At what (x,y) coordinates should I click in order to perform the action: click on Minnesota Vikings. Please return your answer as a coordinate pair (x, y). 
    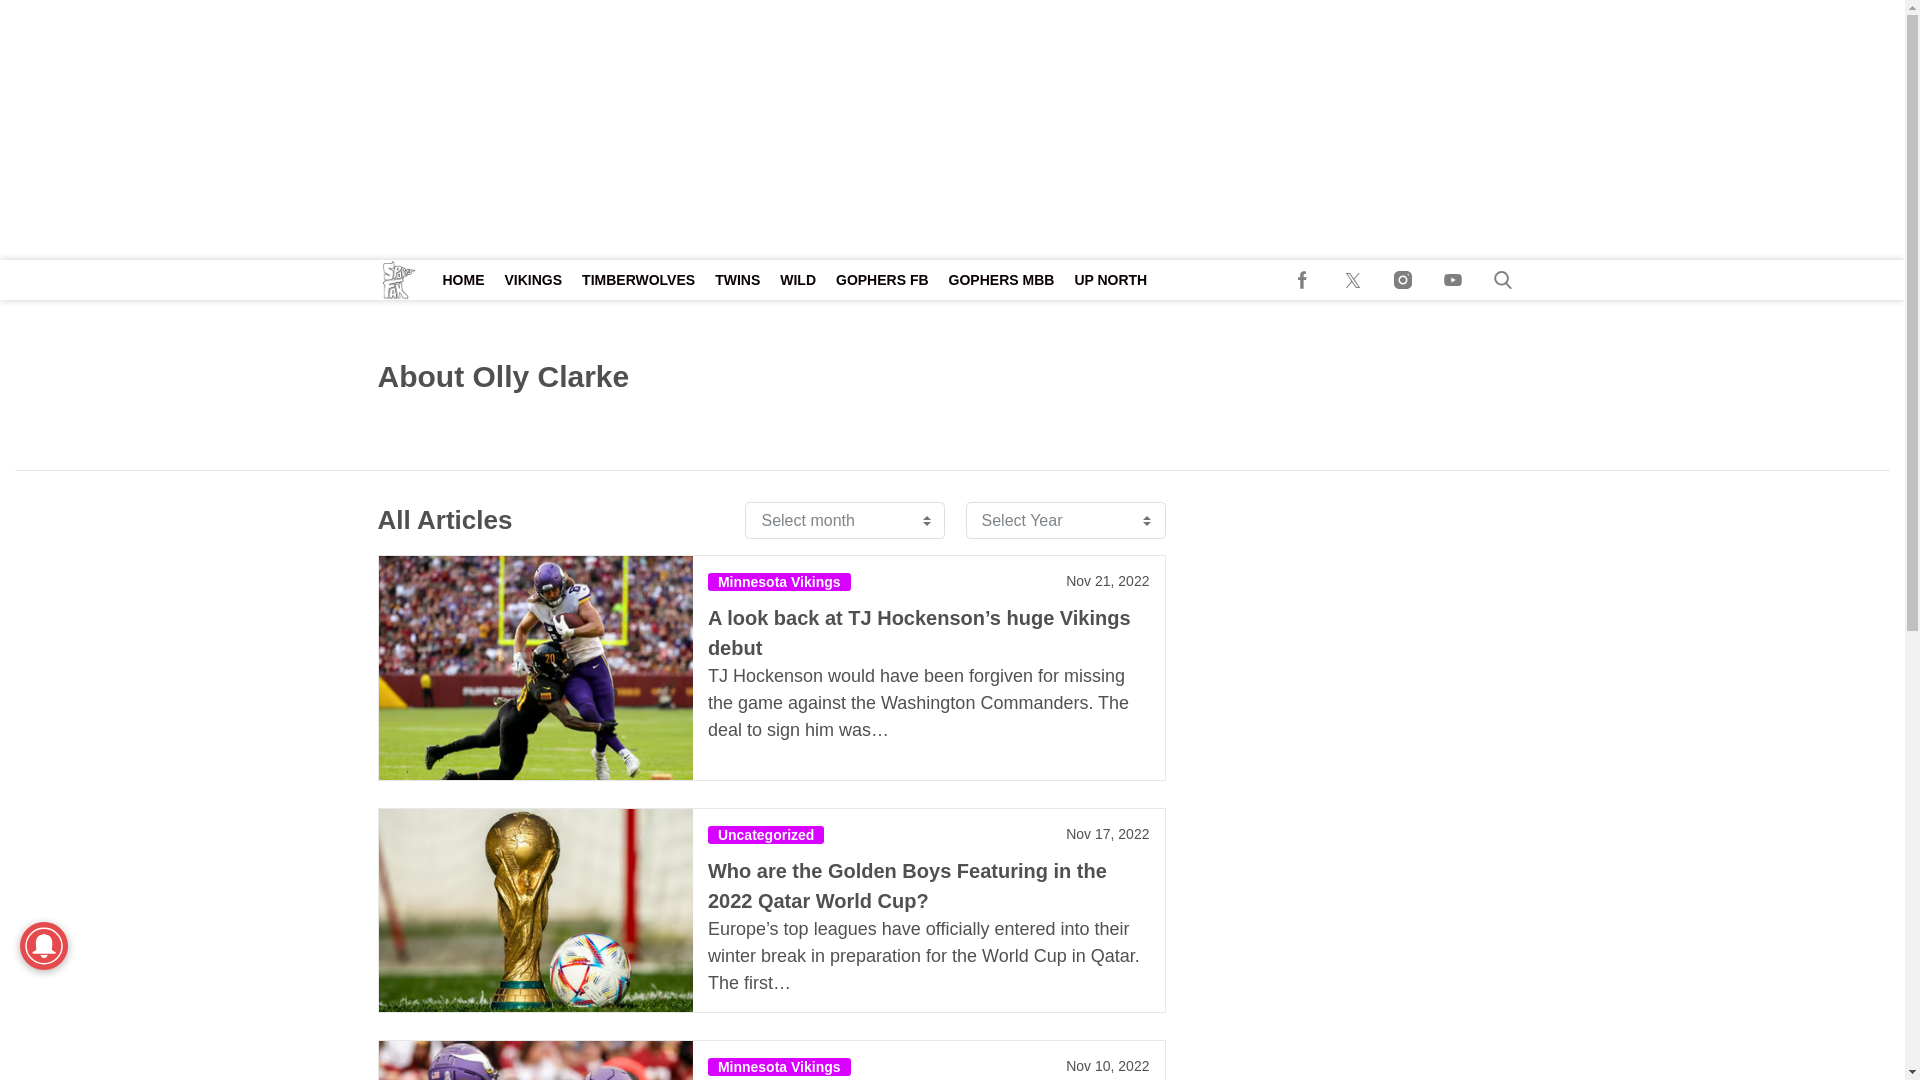
    Looking at the image, I should click on (779, 582).